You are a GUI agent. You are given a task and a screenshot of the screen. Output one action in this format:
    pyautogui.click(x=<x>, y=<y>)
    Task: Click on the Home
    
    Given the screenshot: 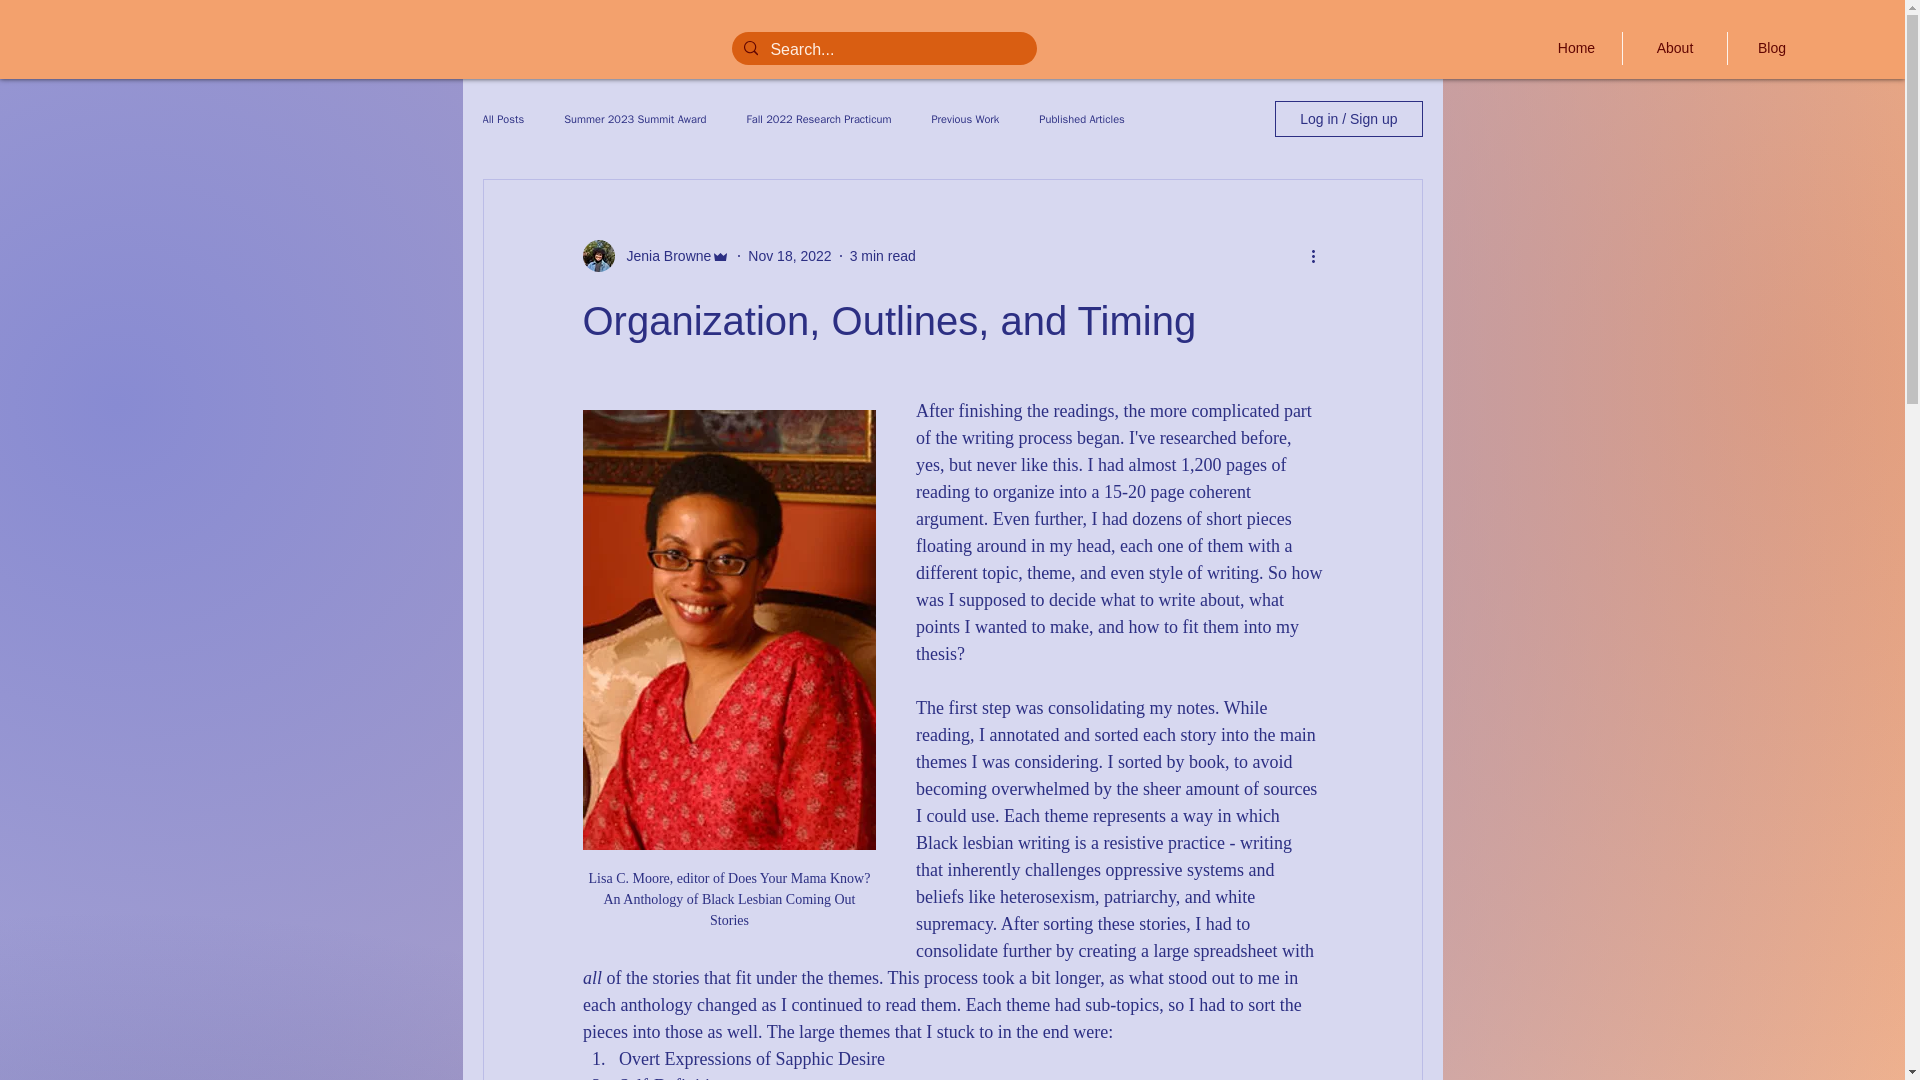 What is the action you would take?
    pyautogui.click(x=1576, y=48)
    